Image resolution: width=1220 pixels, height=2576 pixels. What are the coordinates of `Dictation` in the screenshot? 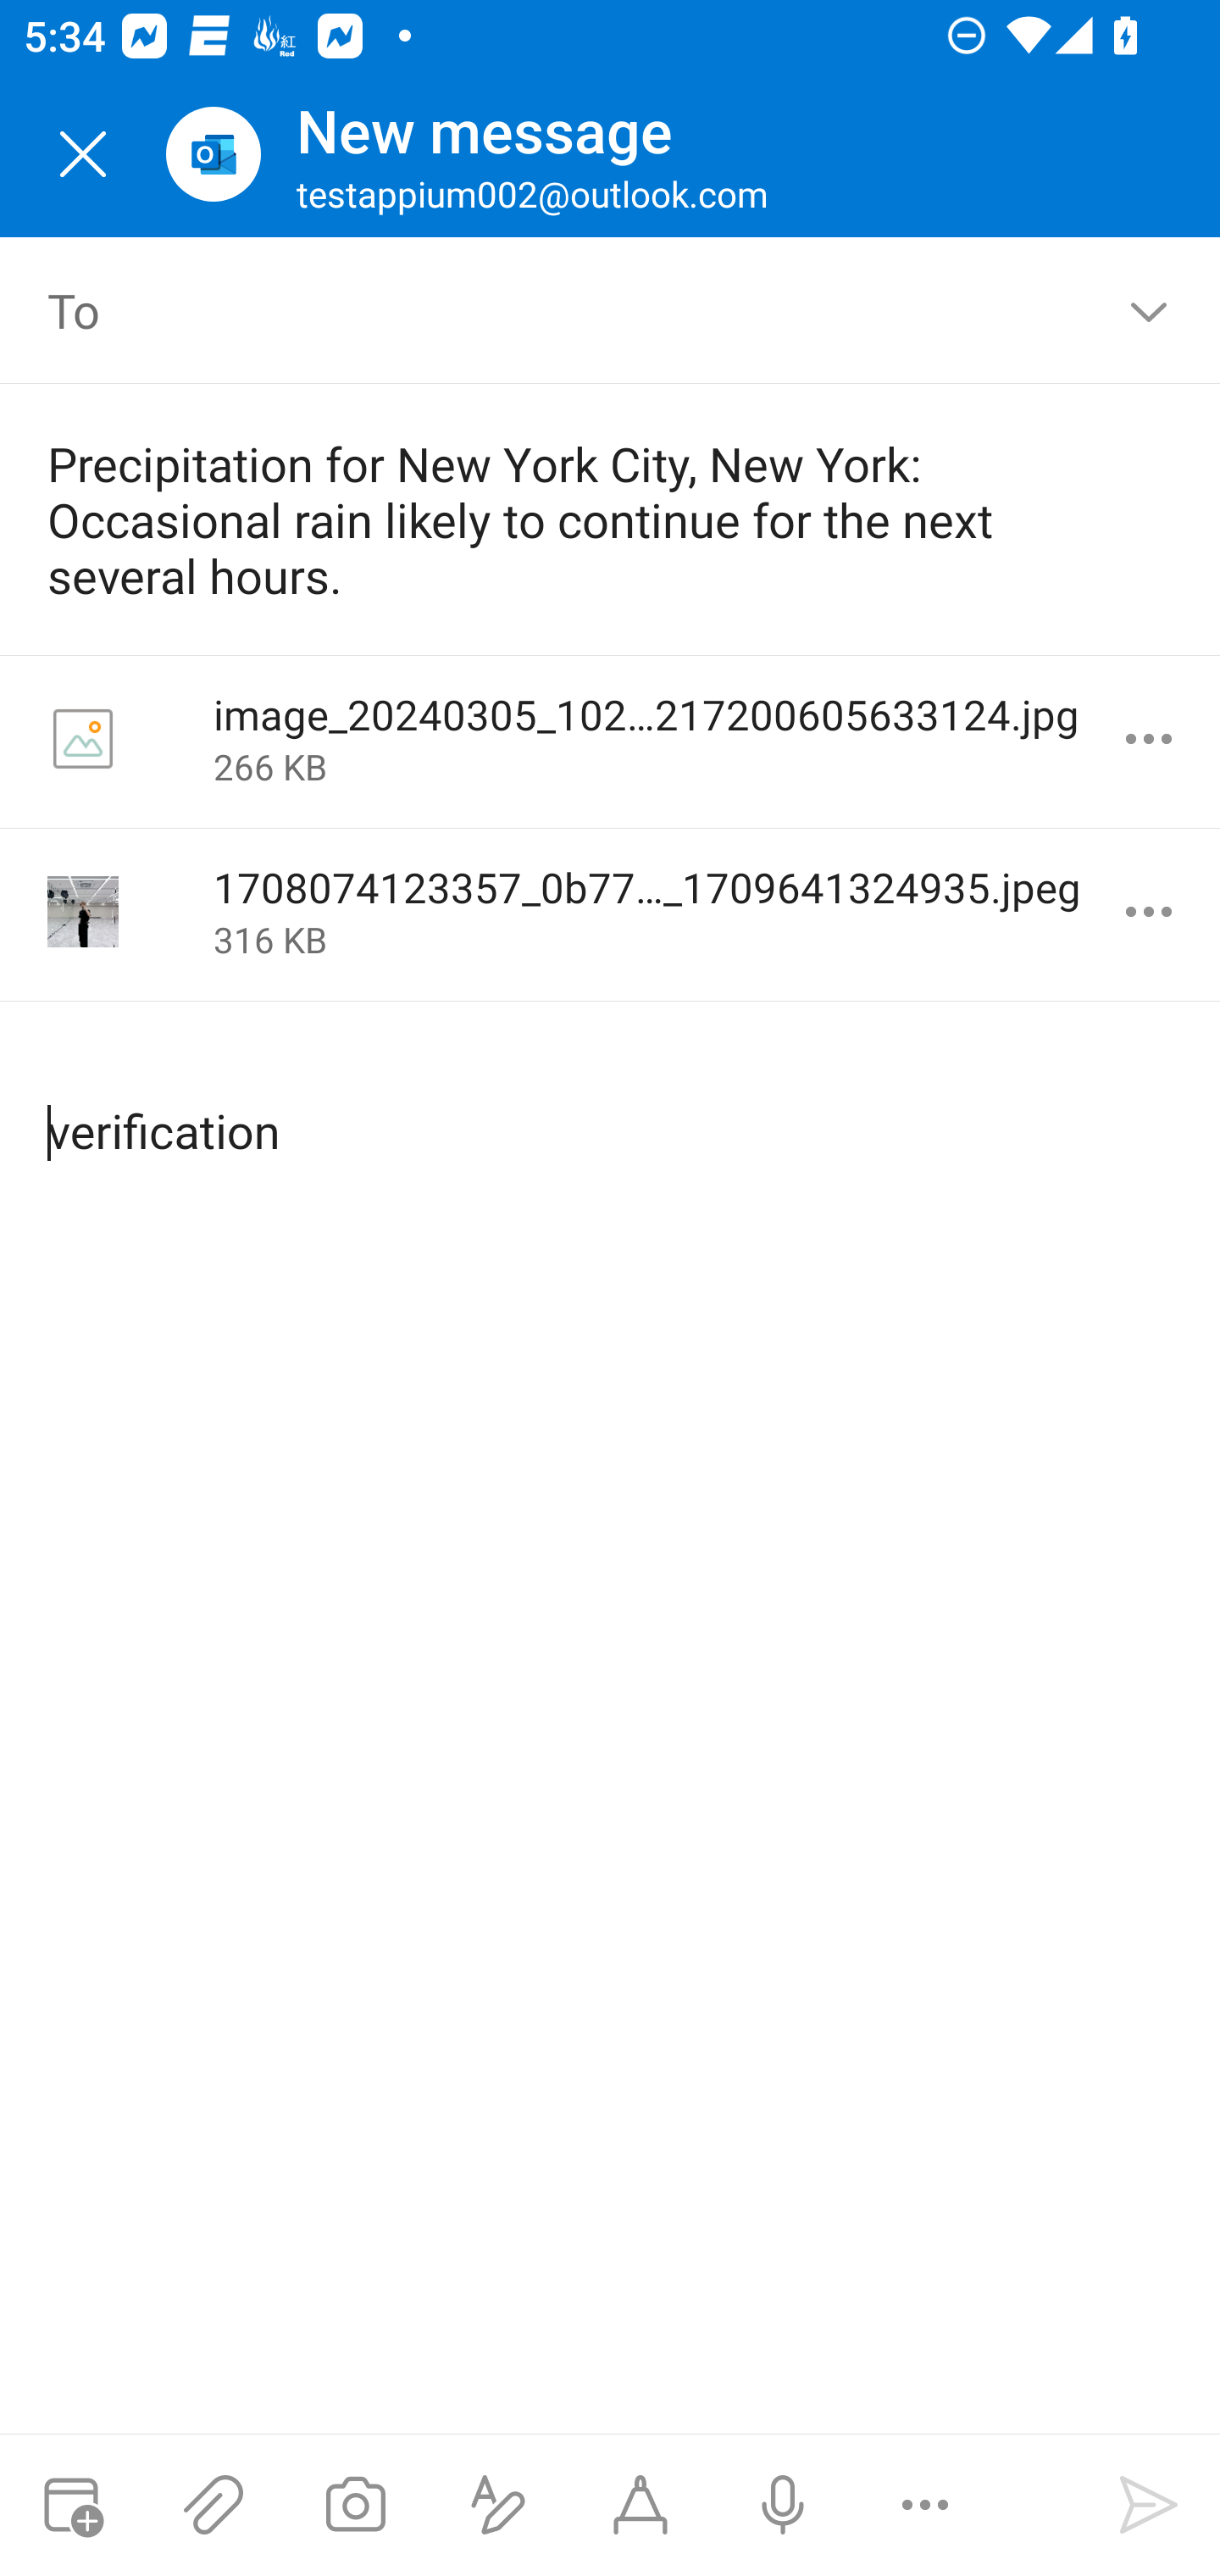 It's located at (782, 2505).